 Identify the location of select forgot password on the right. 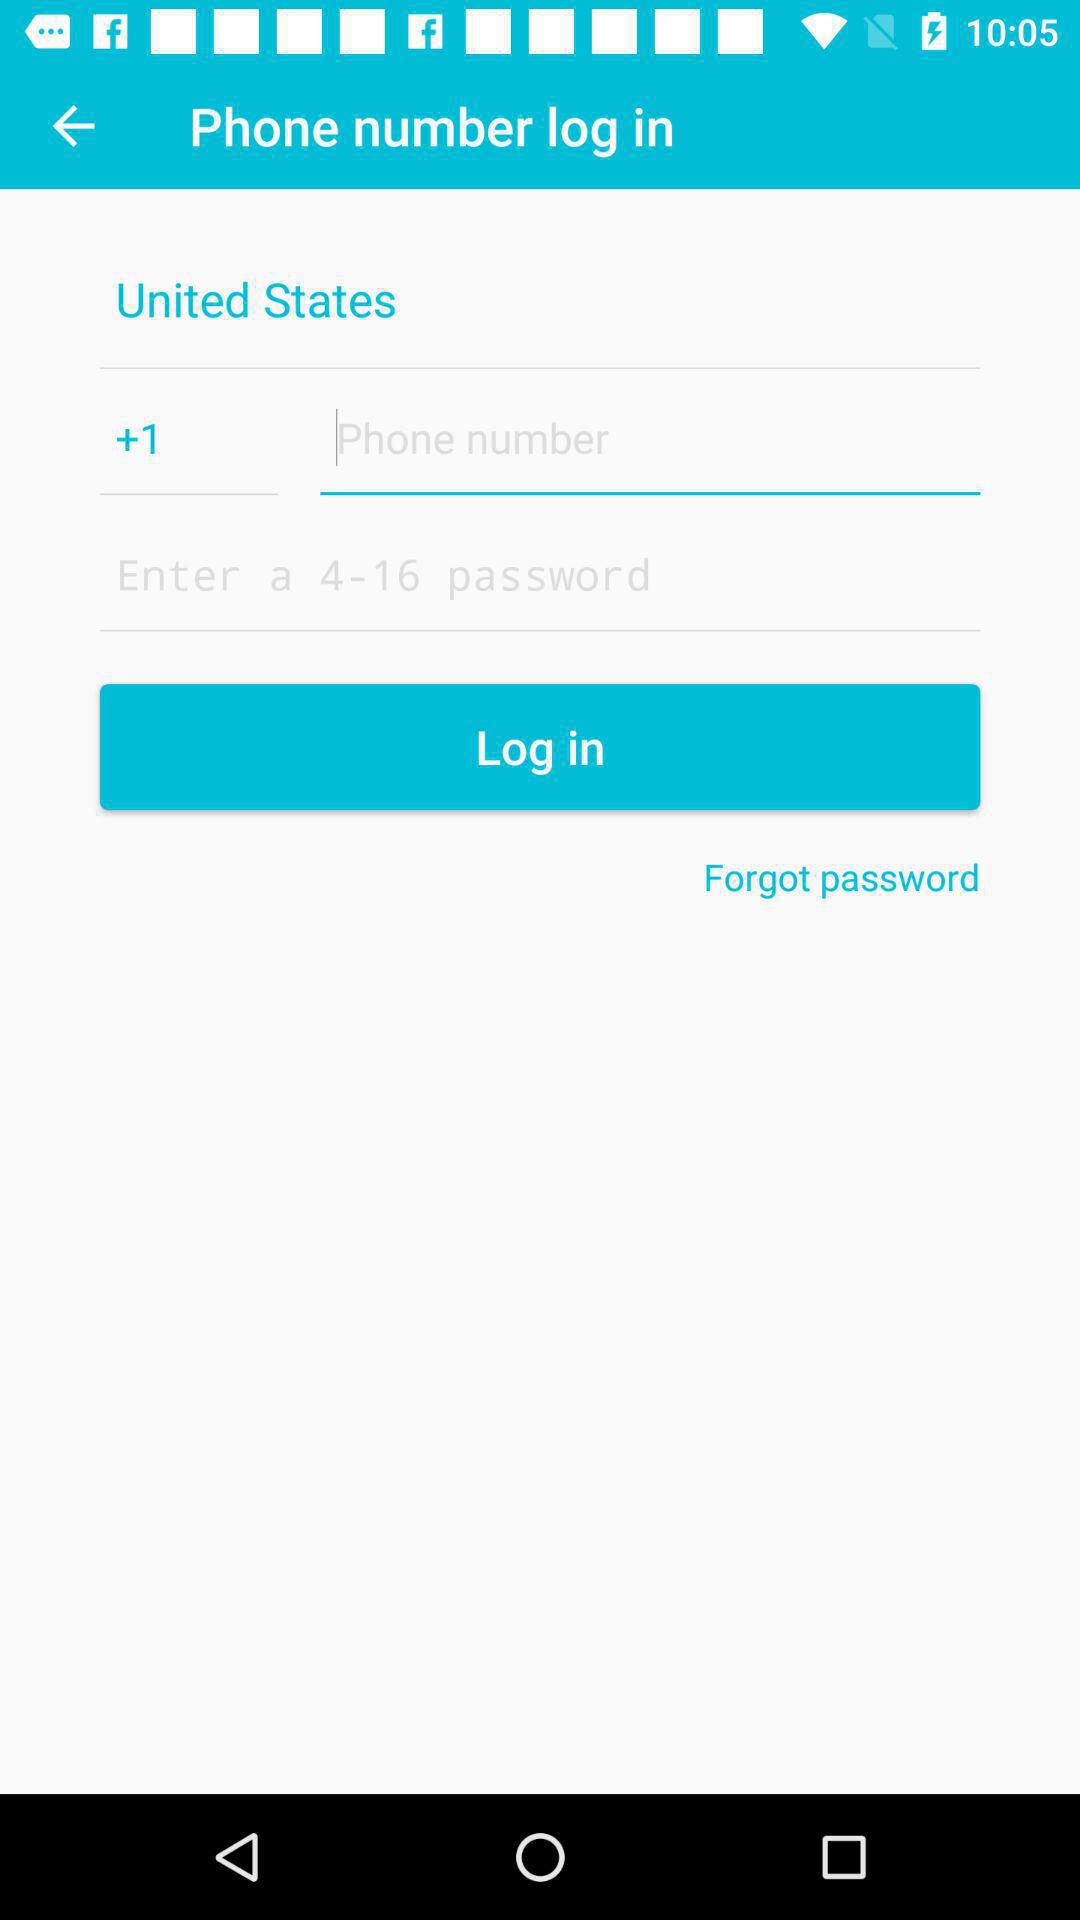
(842, 876).